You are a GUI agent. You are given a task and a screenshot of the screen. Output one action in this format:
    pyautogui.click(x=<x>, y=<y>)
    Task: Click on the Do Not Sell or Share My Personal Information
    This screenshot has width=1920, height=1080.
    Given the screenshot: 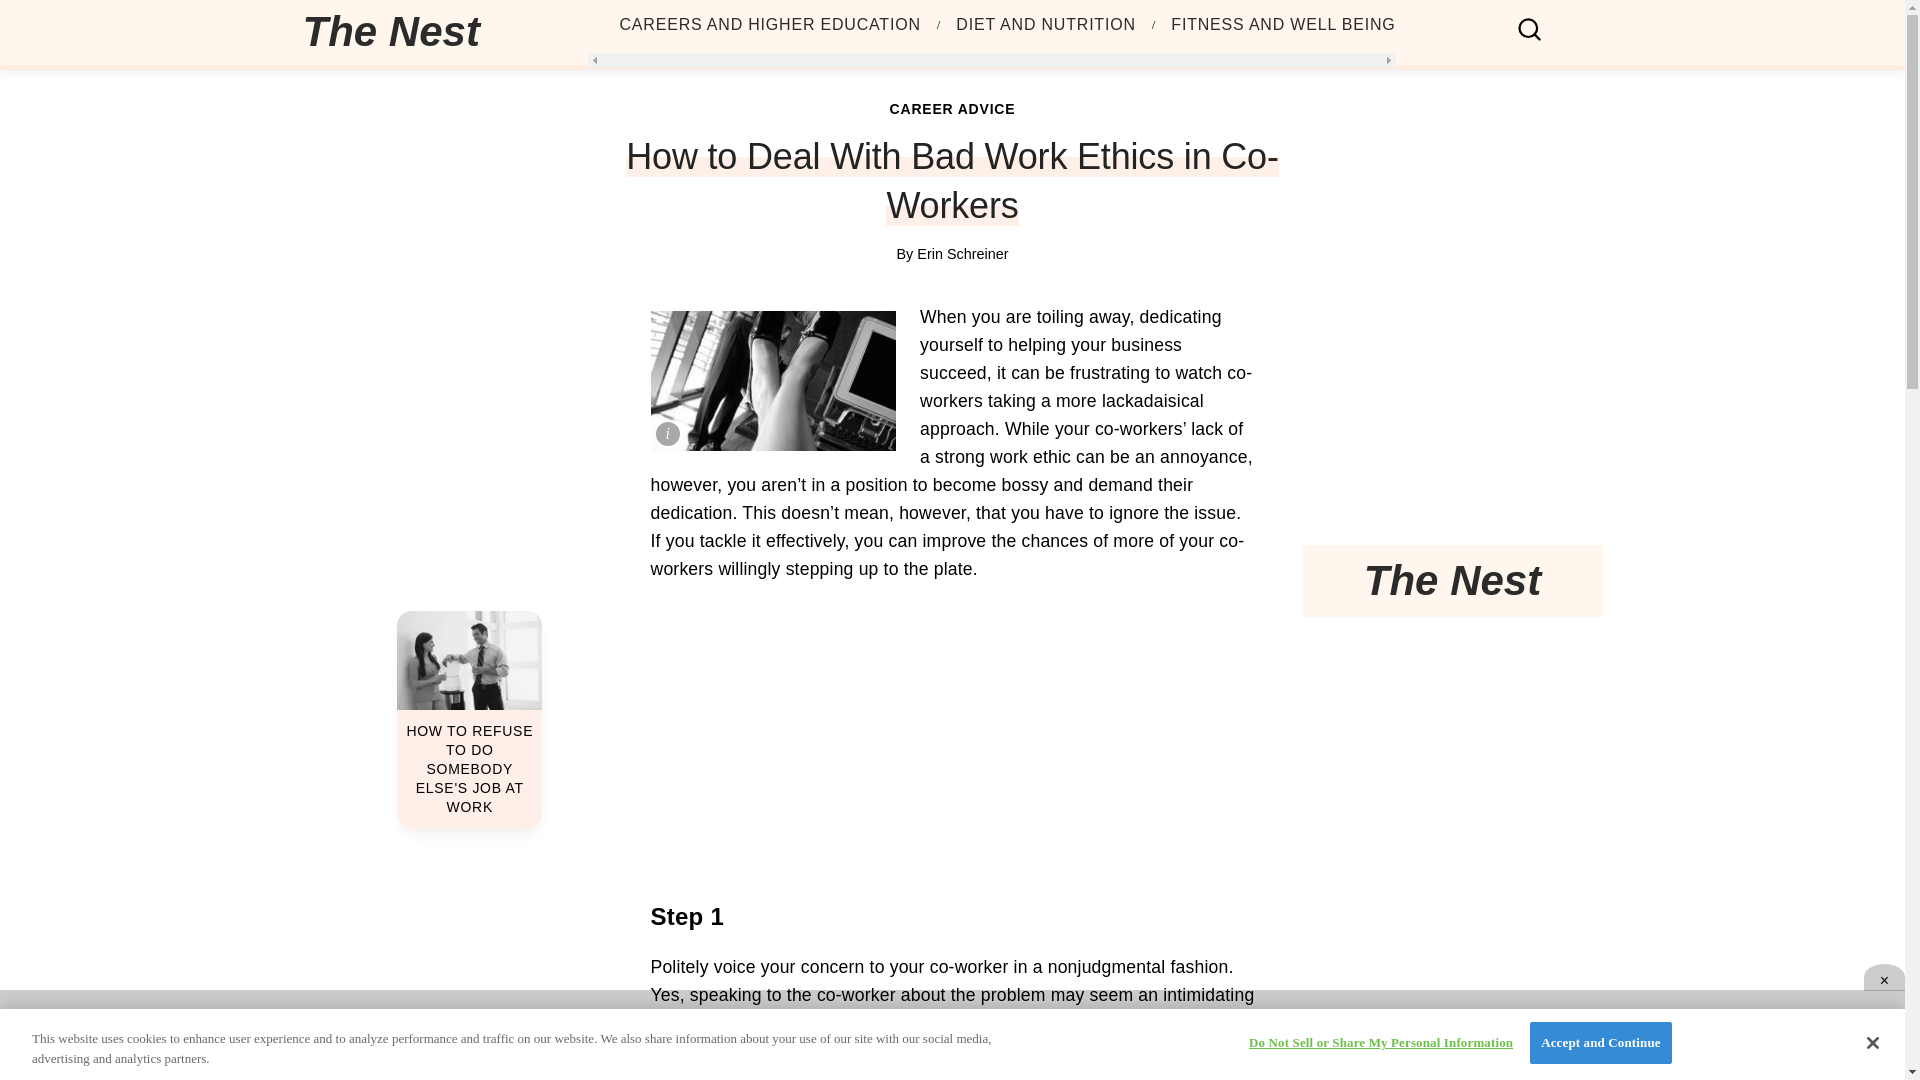 What is the action you would take?
    pyautogui.click(x=1380, y=1042)
    